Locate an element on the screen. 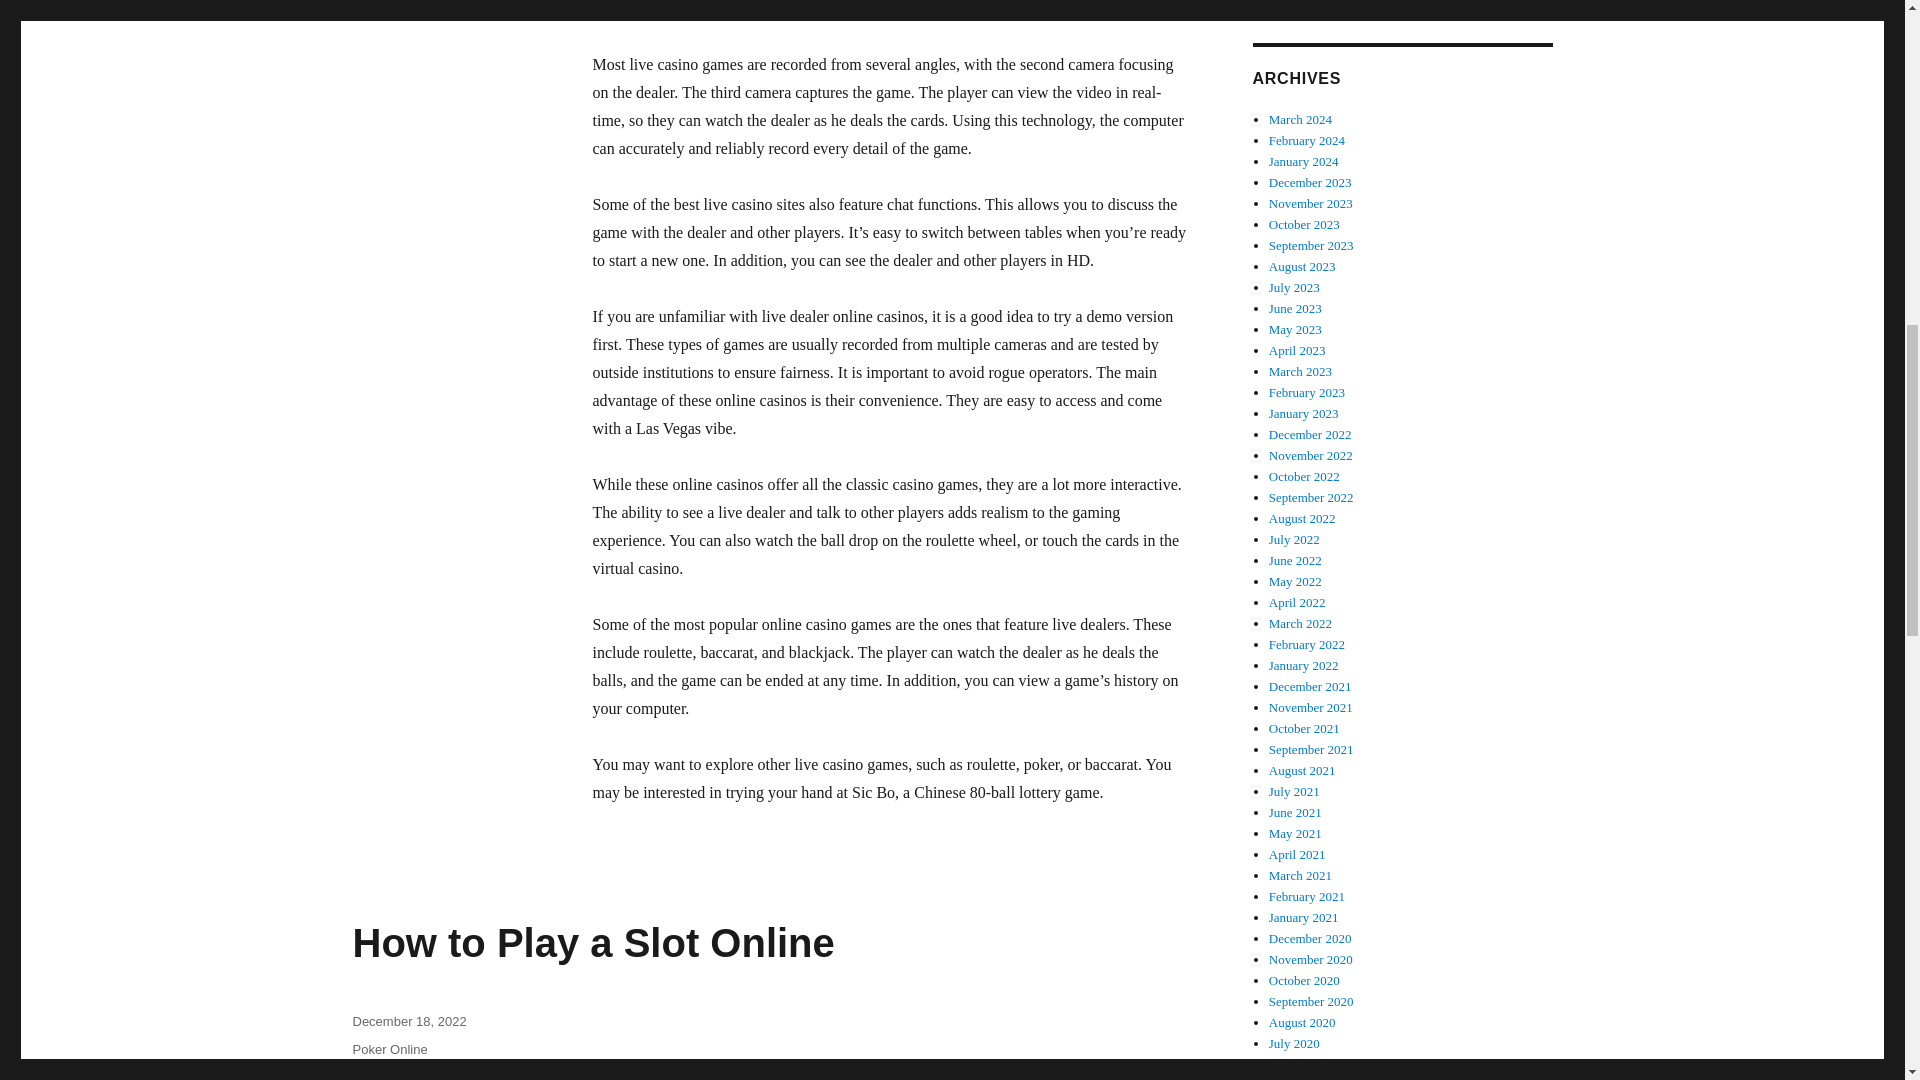  December 18, 2022 is located at coordinates (408, 1022).